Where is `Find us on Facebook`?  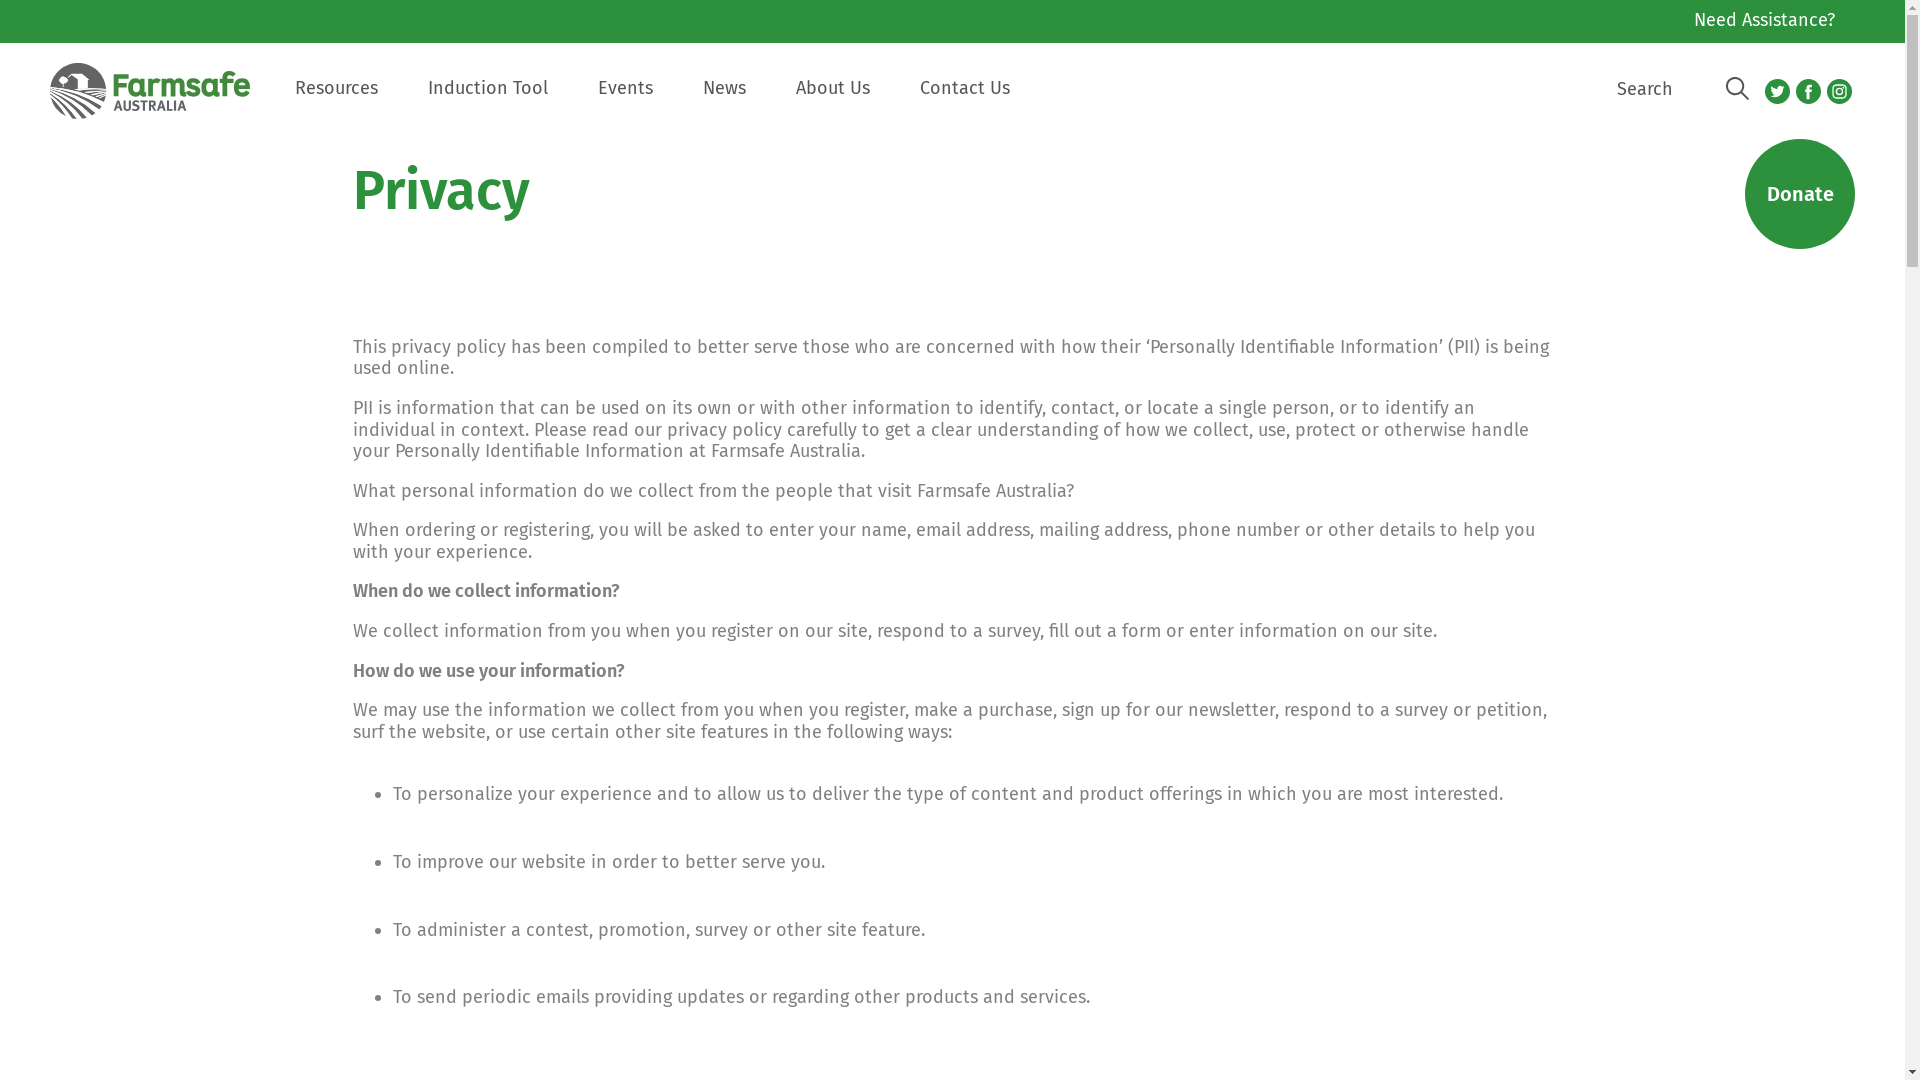 Find us on Facebook is located at coordinates (1808, 92).